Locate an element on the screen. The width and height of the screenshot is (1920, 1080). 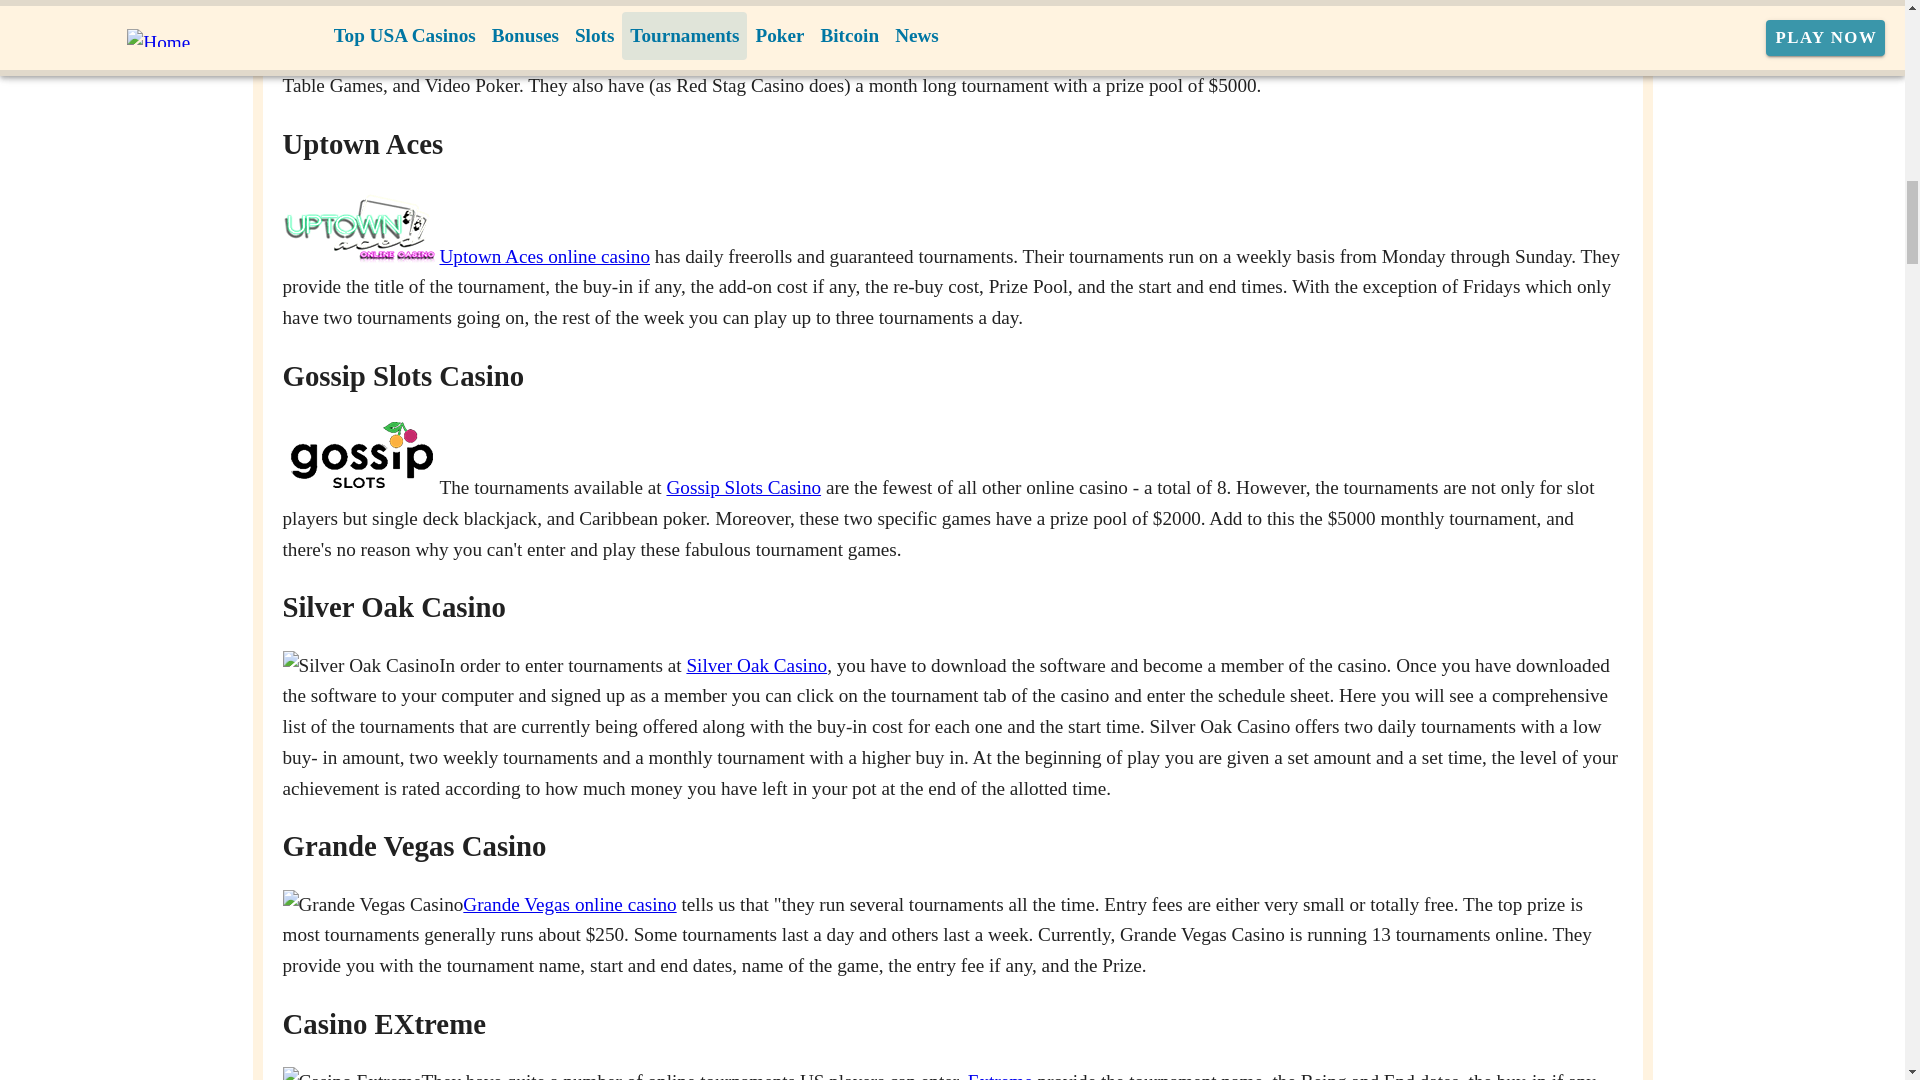
Silver Oak Casino is located at coordinates (756, 665).